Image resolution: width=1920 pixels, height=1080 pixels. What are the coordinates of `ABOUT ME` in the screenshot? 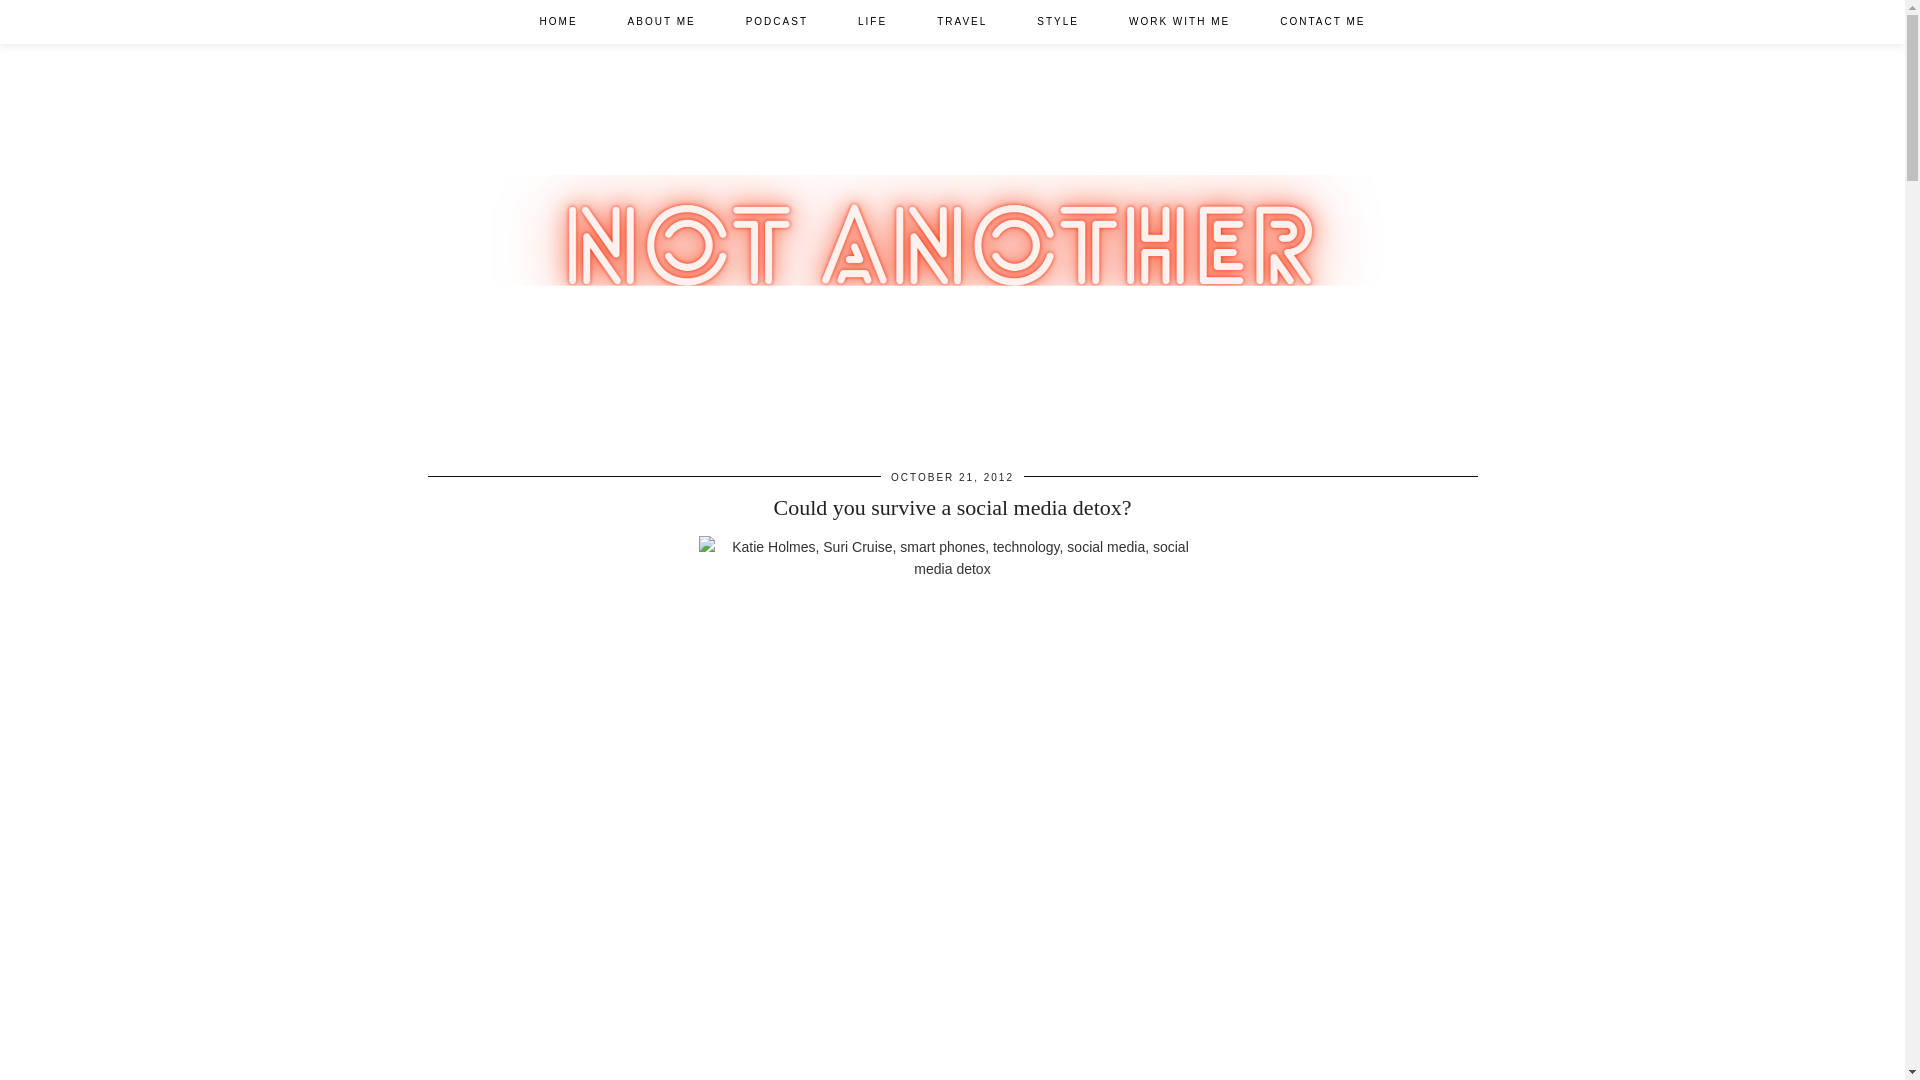 It's located at (662, 22).